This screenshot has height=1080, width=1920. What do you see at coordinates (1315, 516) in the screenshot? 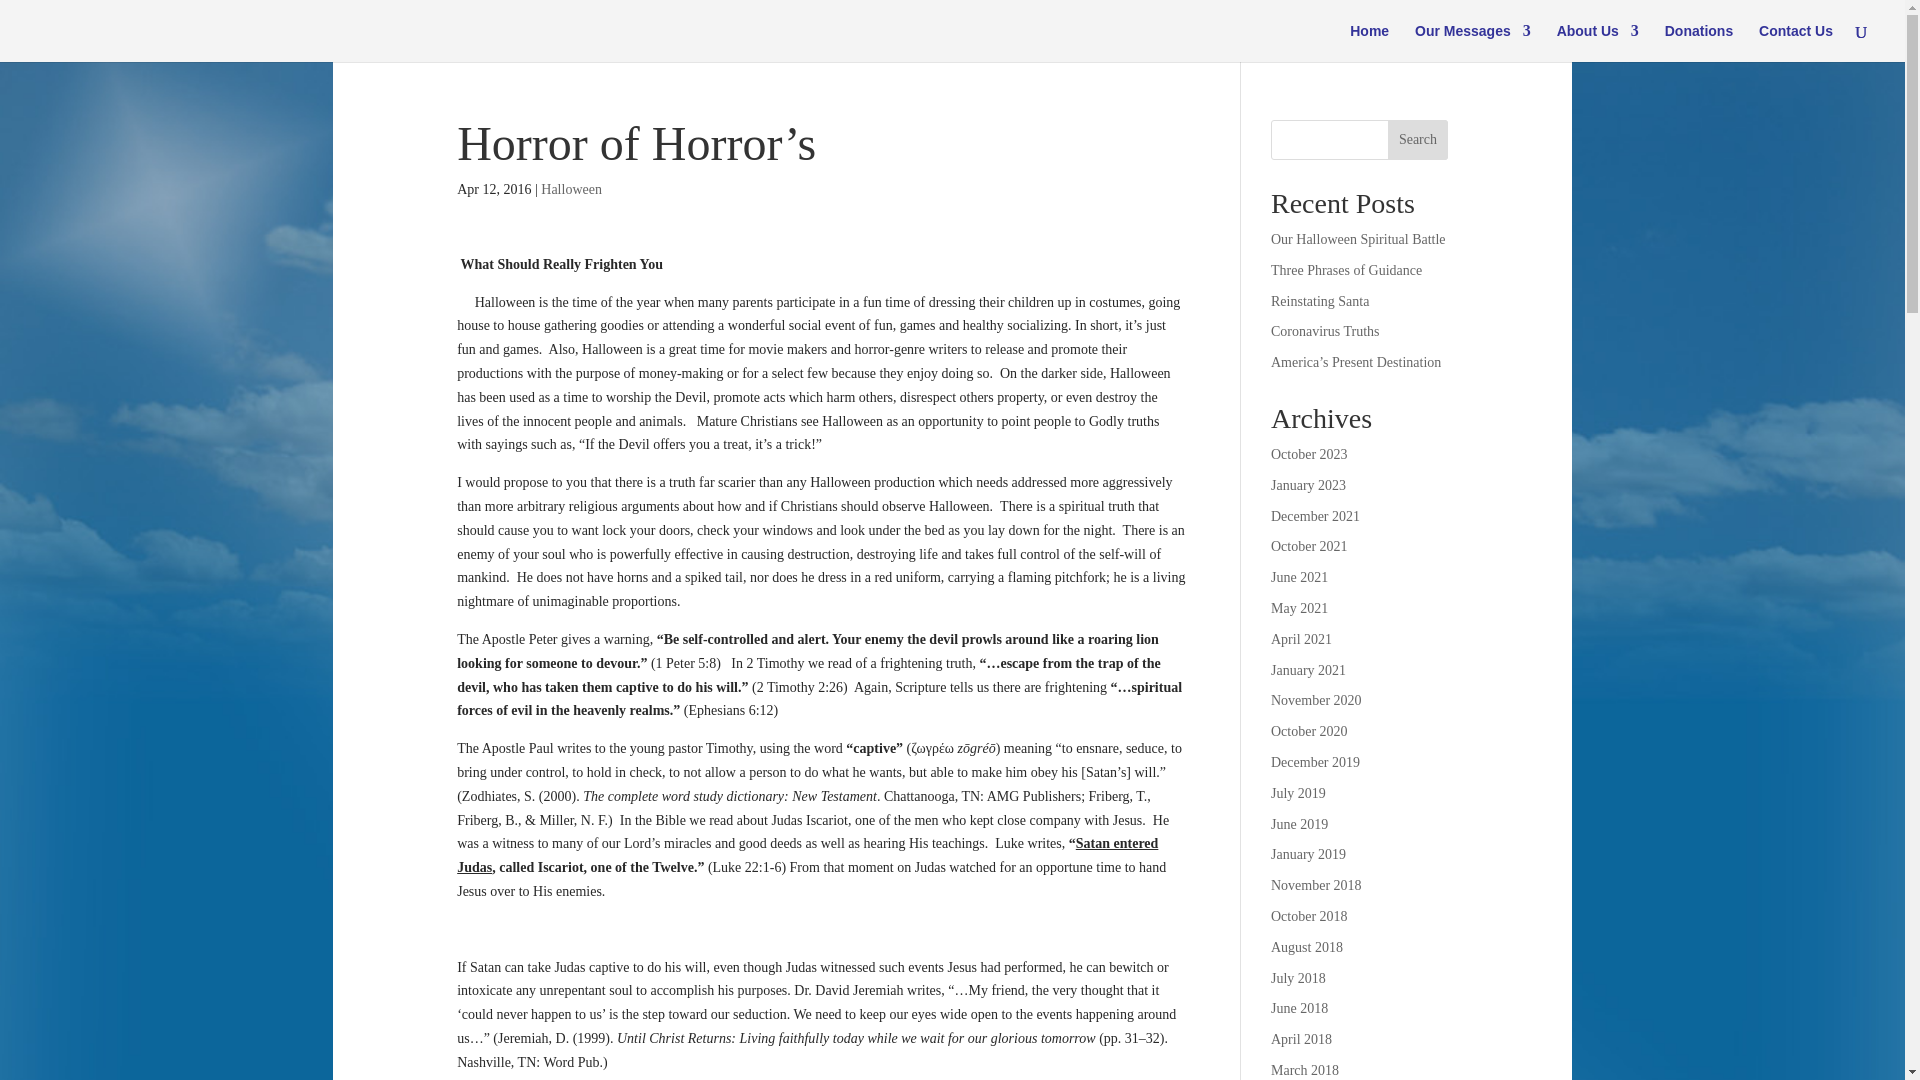
I see `December 2021` at bounding box center [1315, 516].